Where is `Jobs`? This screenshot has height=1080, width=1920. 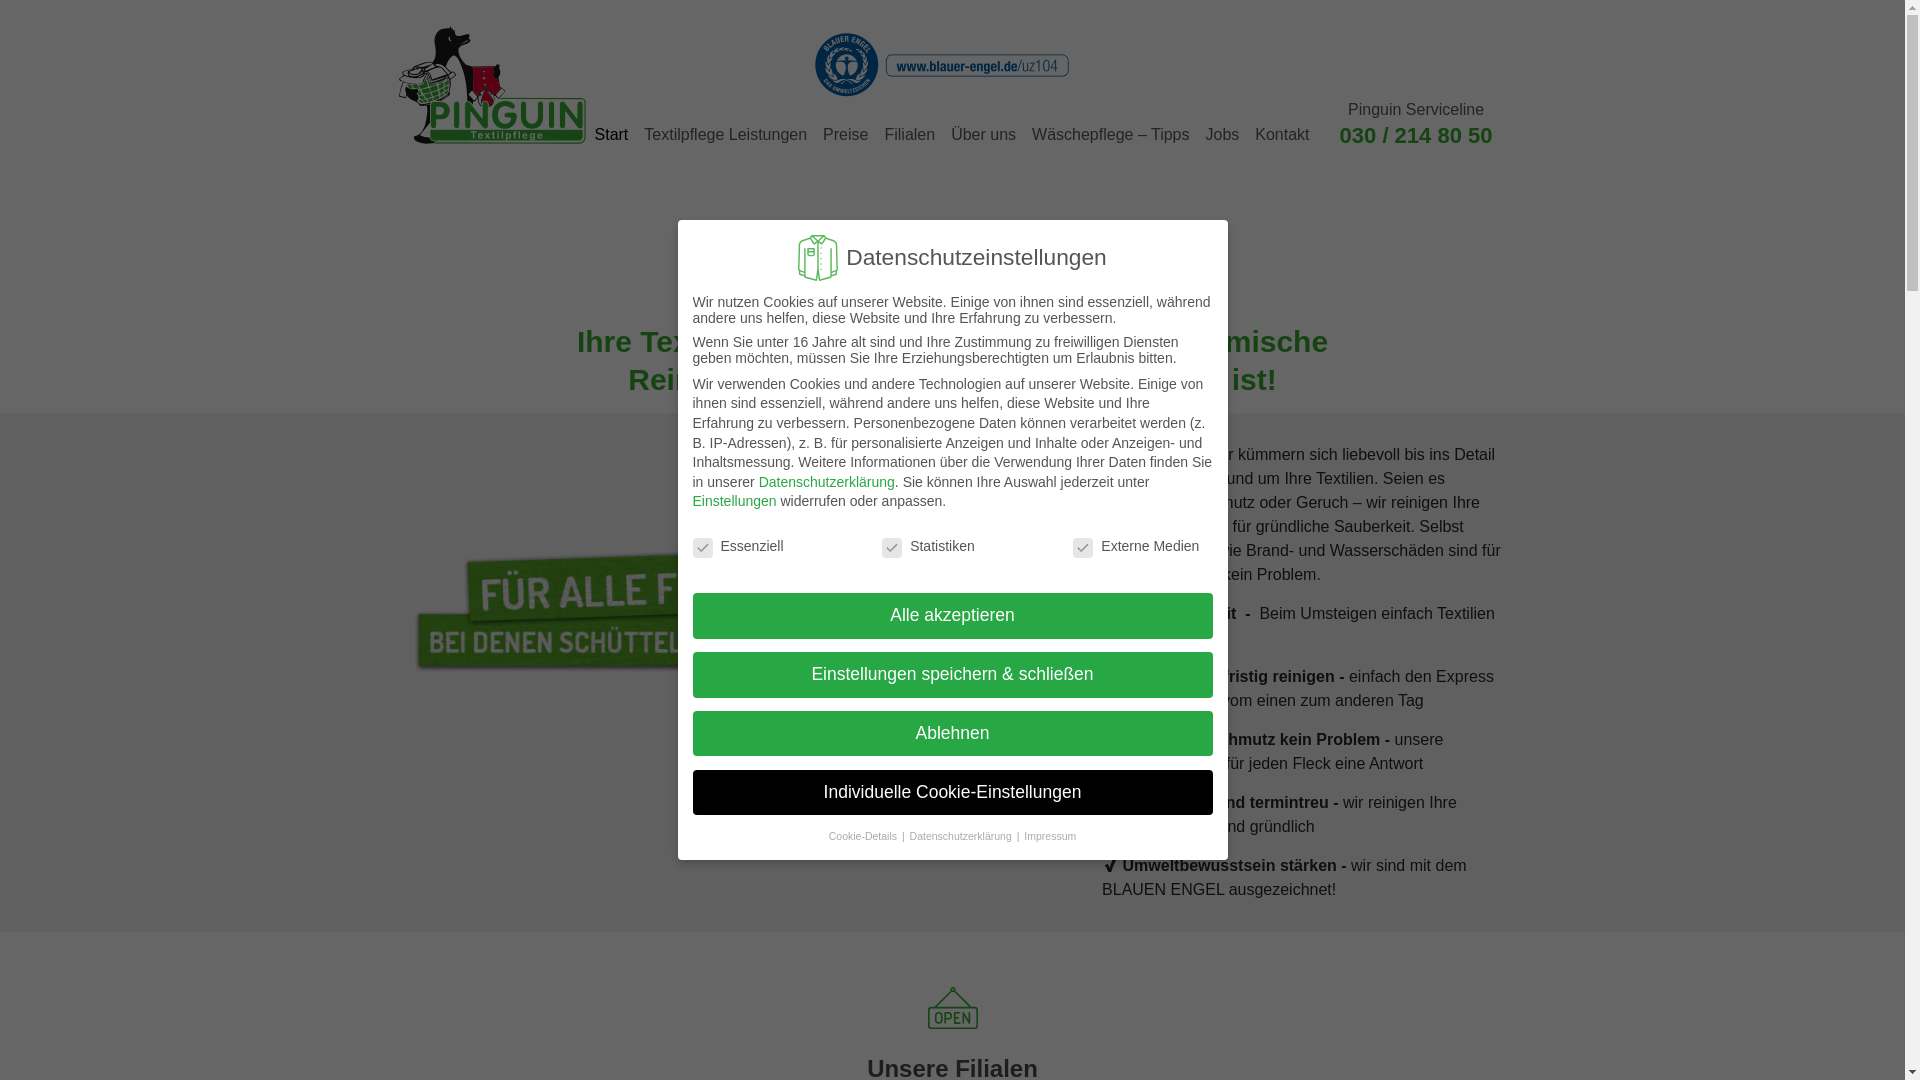 Jobs is located at coordinates (1221, 134).